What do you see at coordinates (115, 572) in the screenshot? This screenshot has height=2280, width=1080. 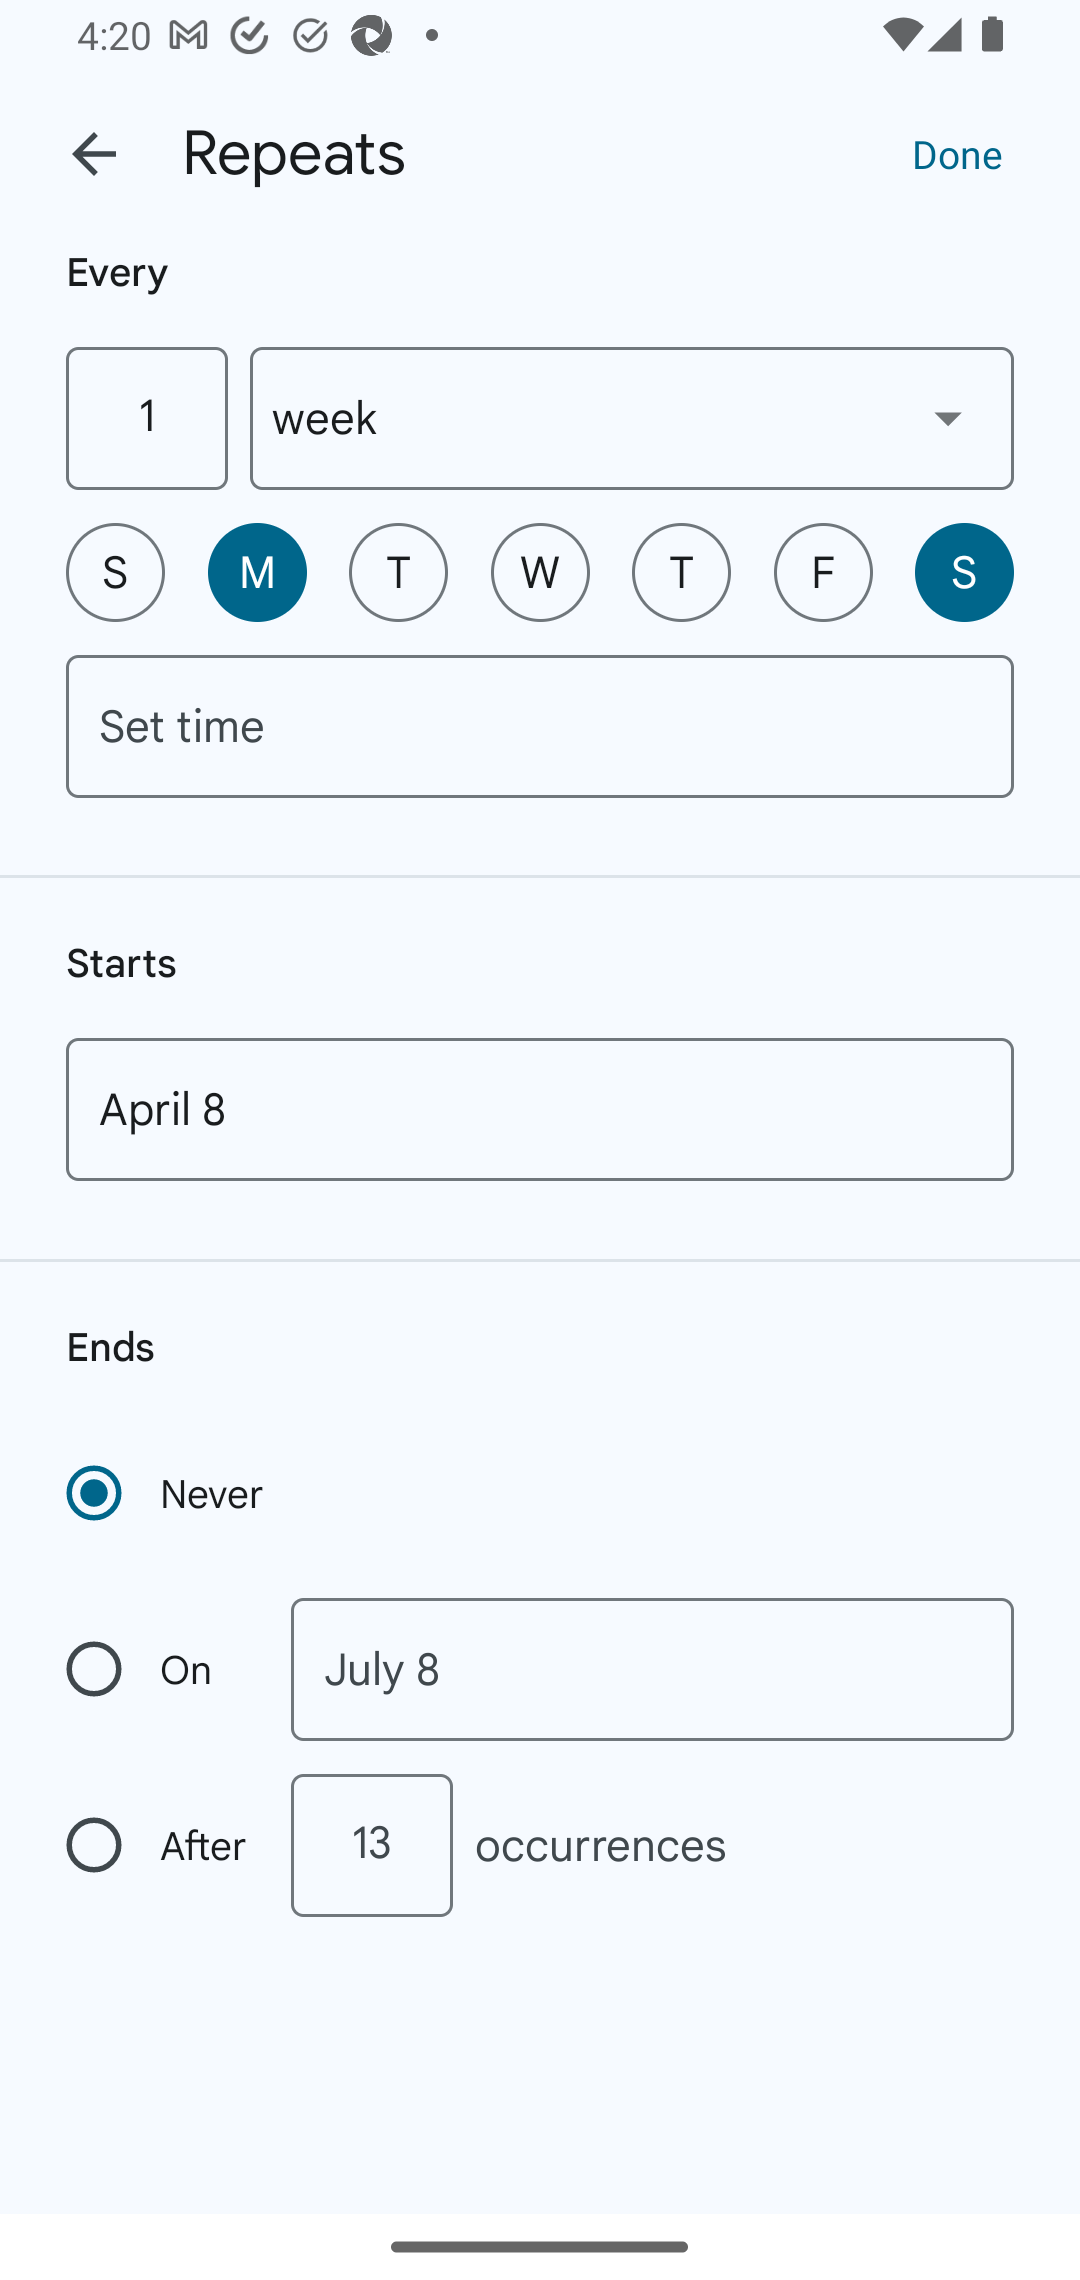 I see `S Sunday` at bounding box center [115, 572].